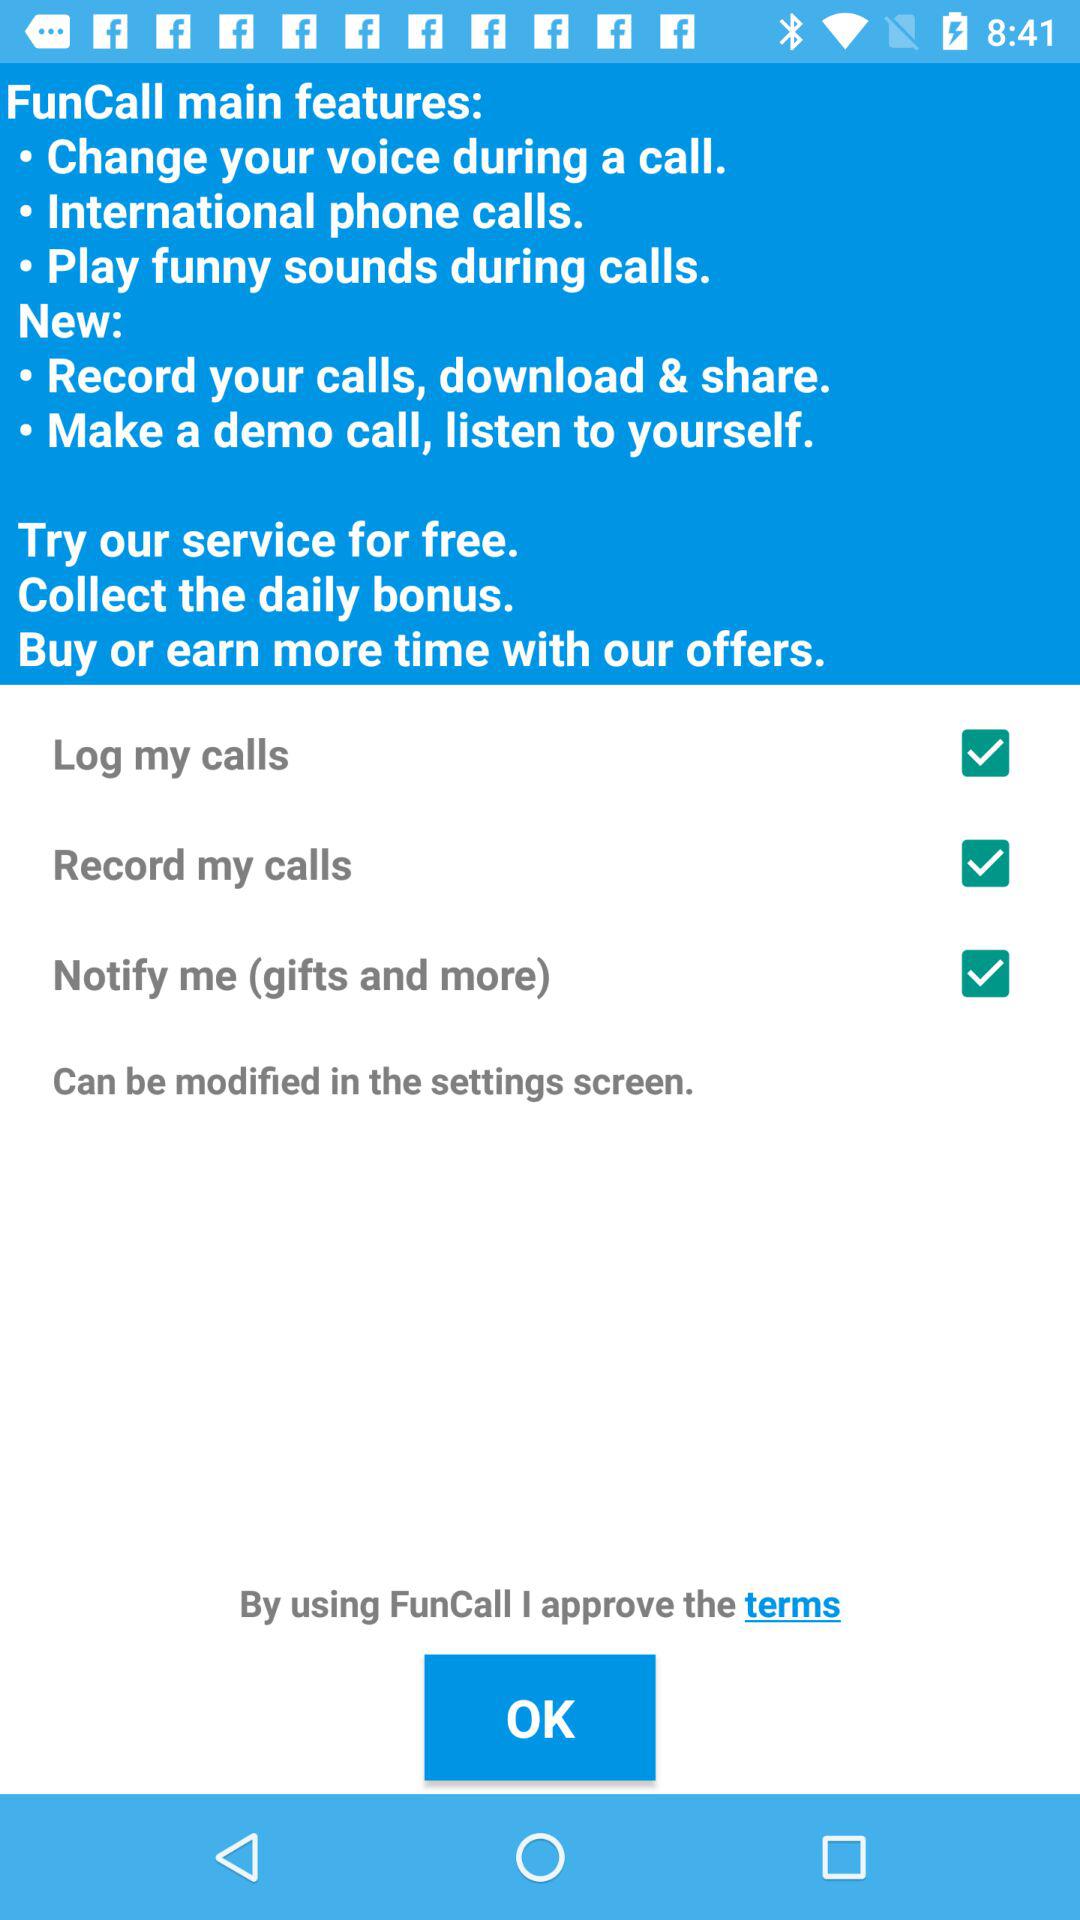  What do you see at coordinates (540, 1717) in the screenshot?
I see `swipe to ok icon` at bounding box center [540, 1717].